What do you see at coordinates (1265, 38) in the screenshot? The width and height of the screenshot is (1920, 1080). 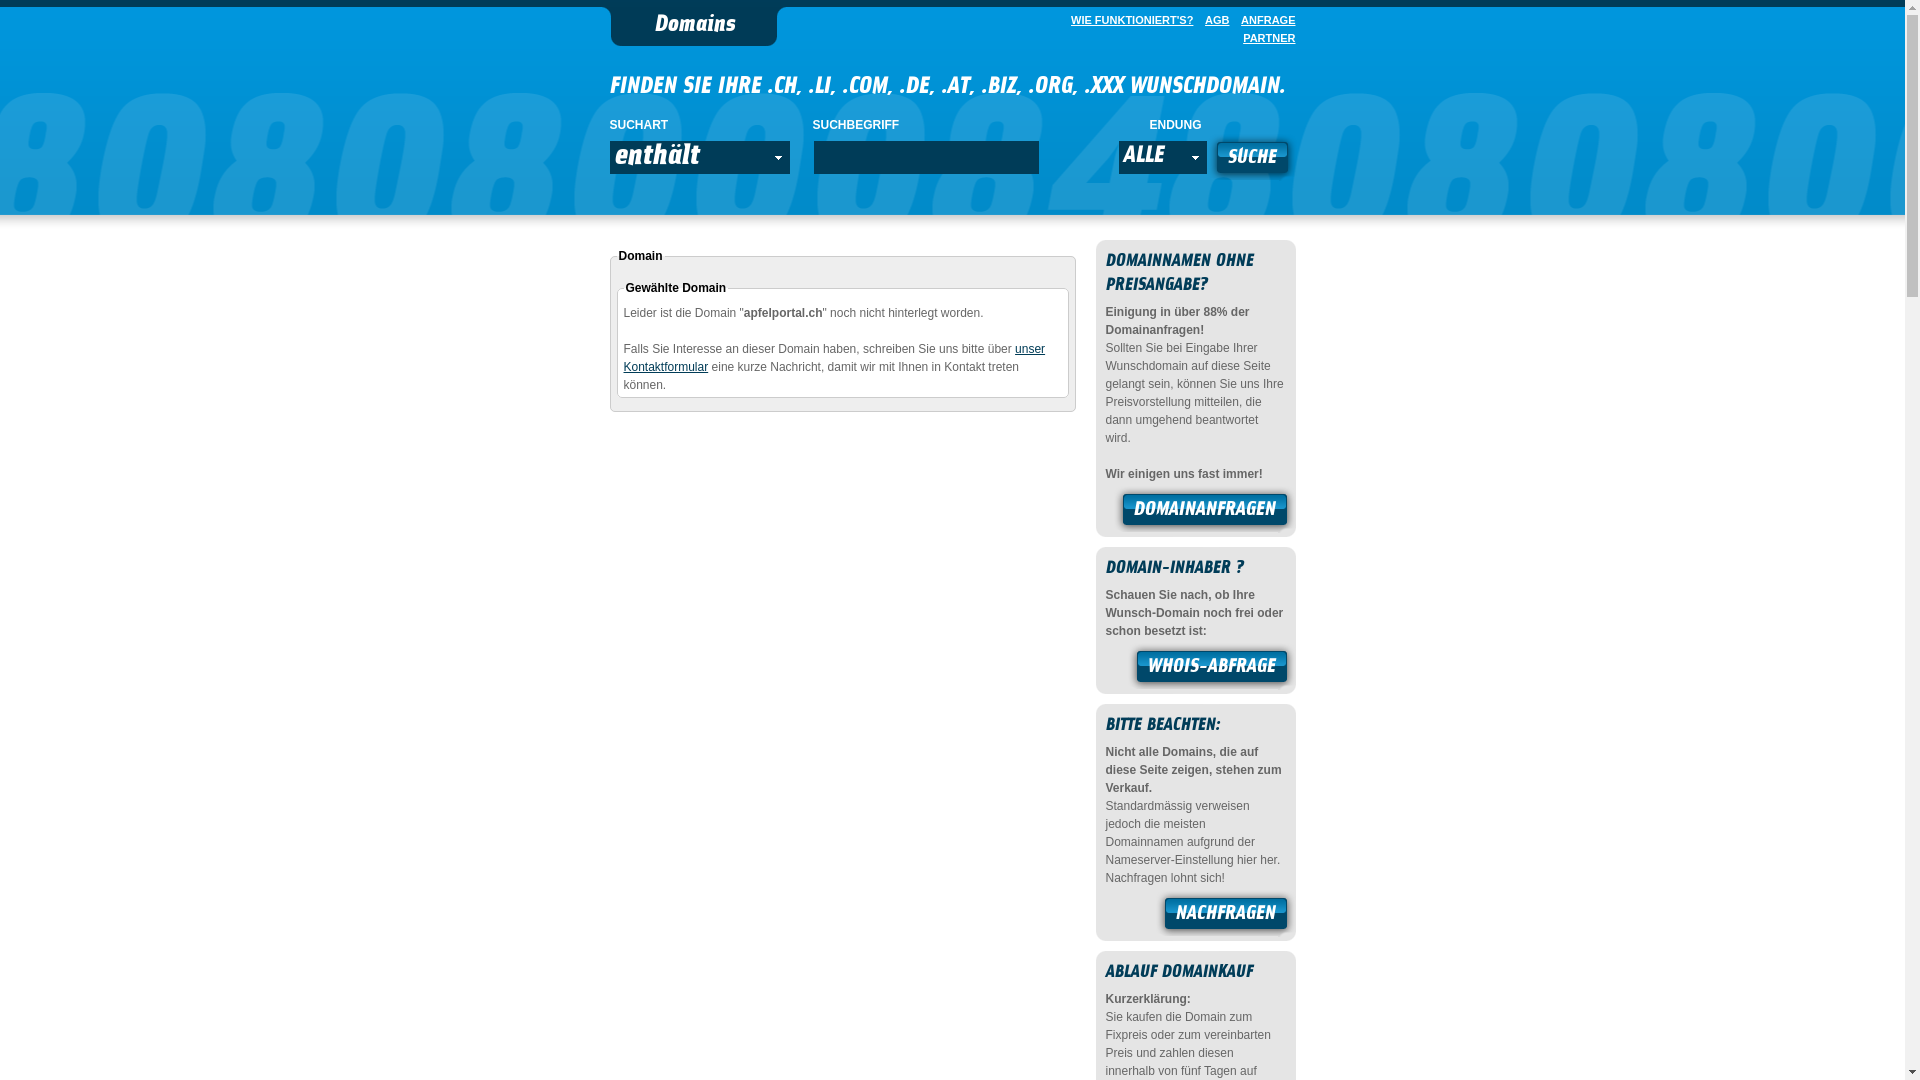 I see `PARTNER` at bounding box center [1265, 38].